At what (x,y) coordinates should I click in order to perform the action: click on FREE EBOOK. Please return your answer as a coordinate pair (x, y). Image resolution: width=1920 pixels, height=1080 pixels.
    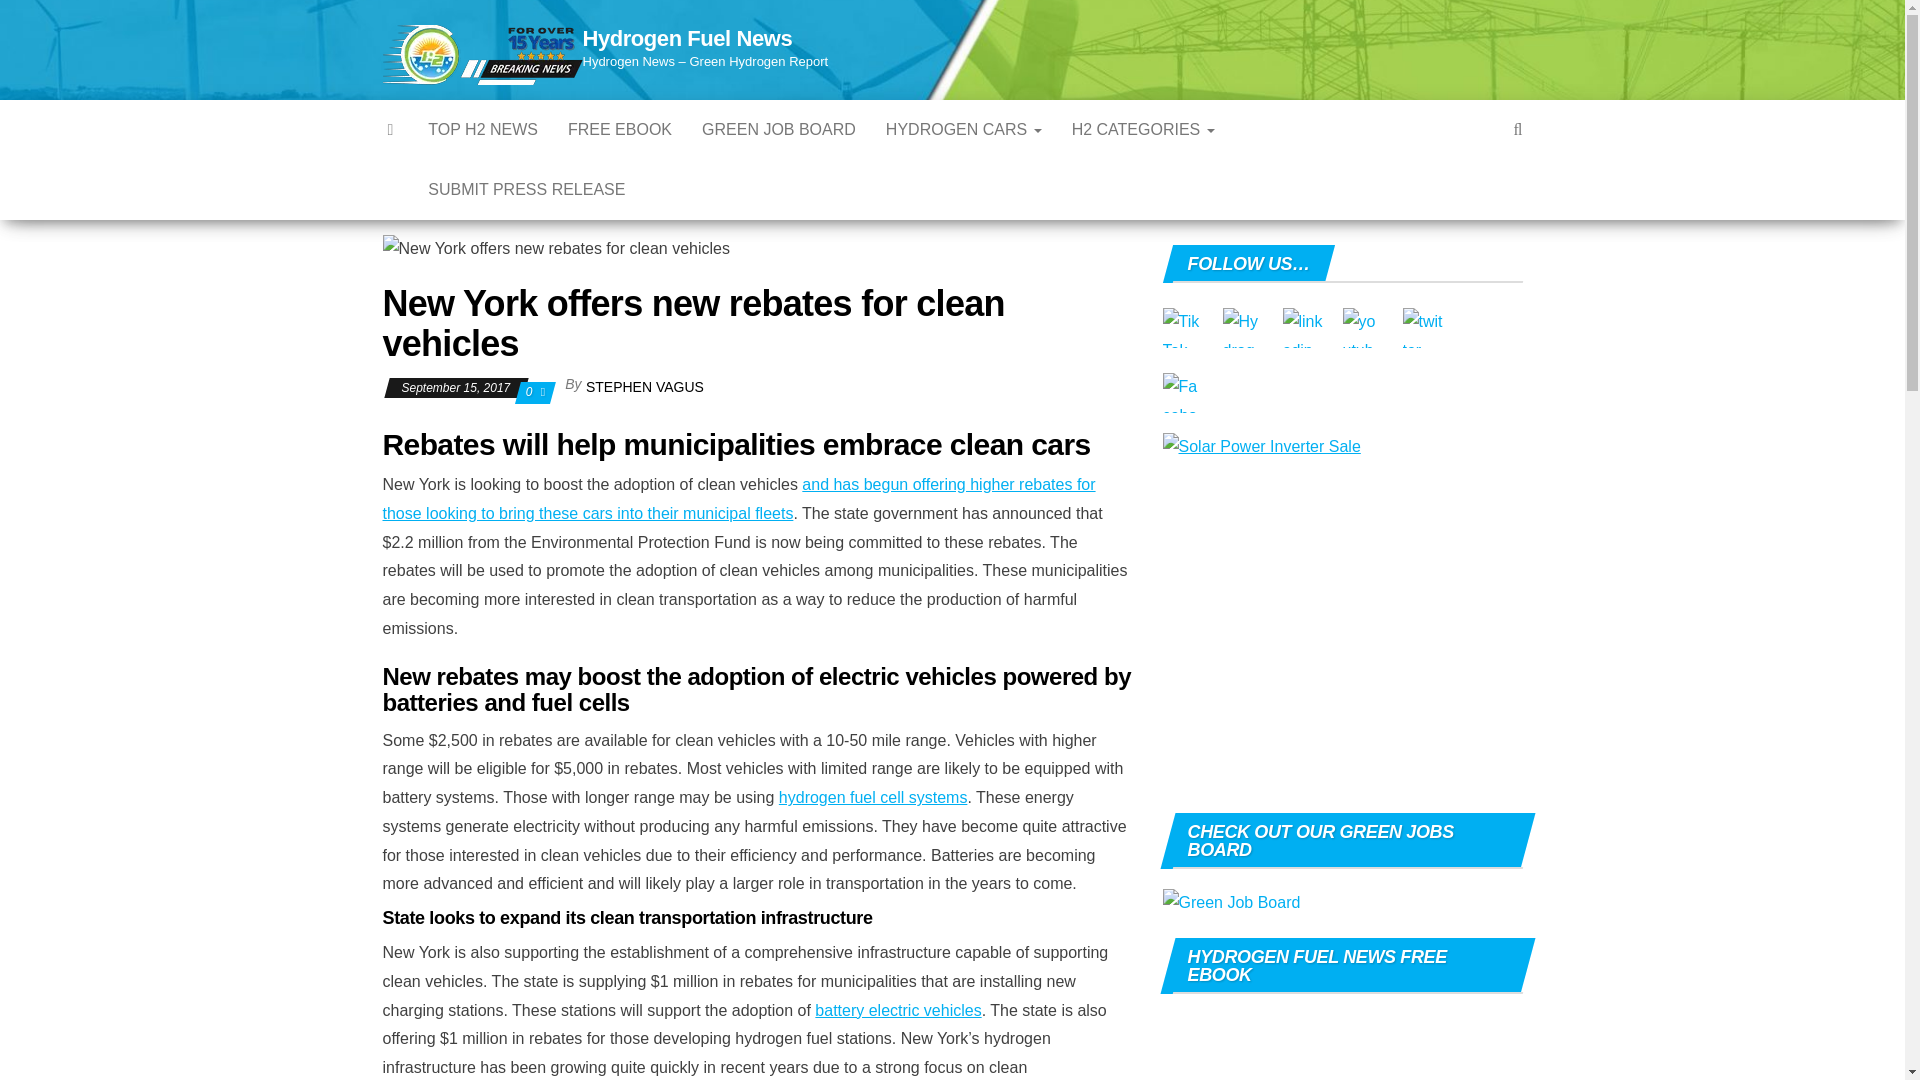
    Looking at the image, I should click on (620, 130).